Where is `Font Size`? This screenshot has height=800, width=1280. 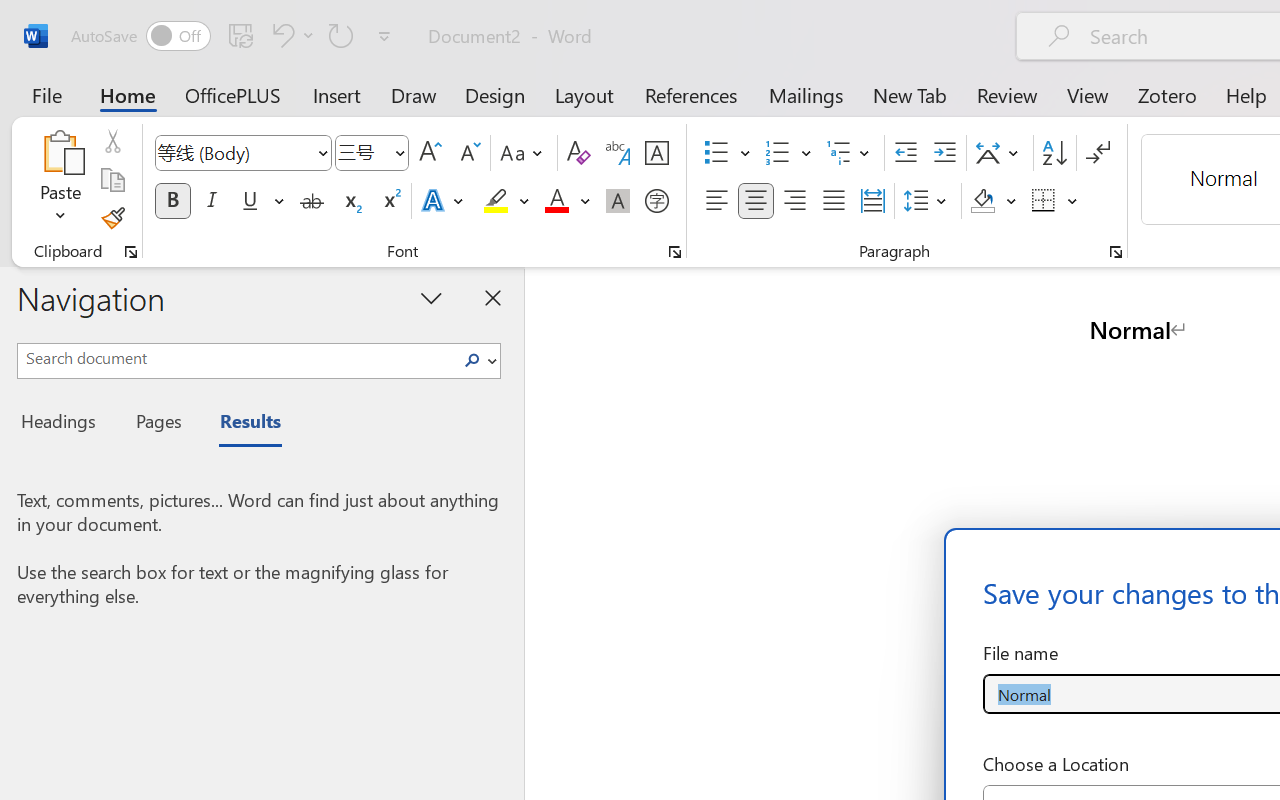
Font Size is located at coordinates (372, 153).